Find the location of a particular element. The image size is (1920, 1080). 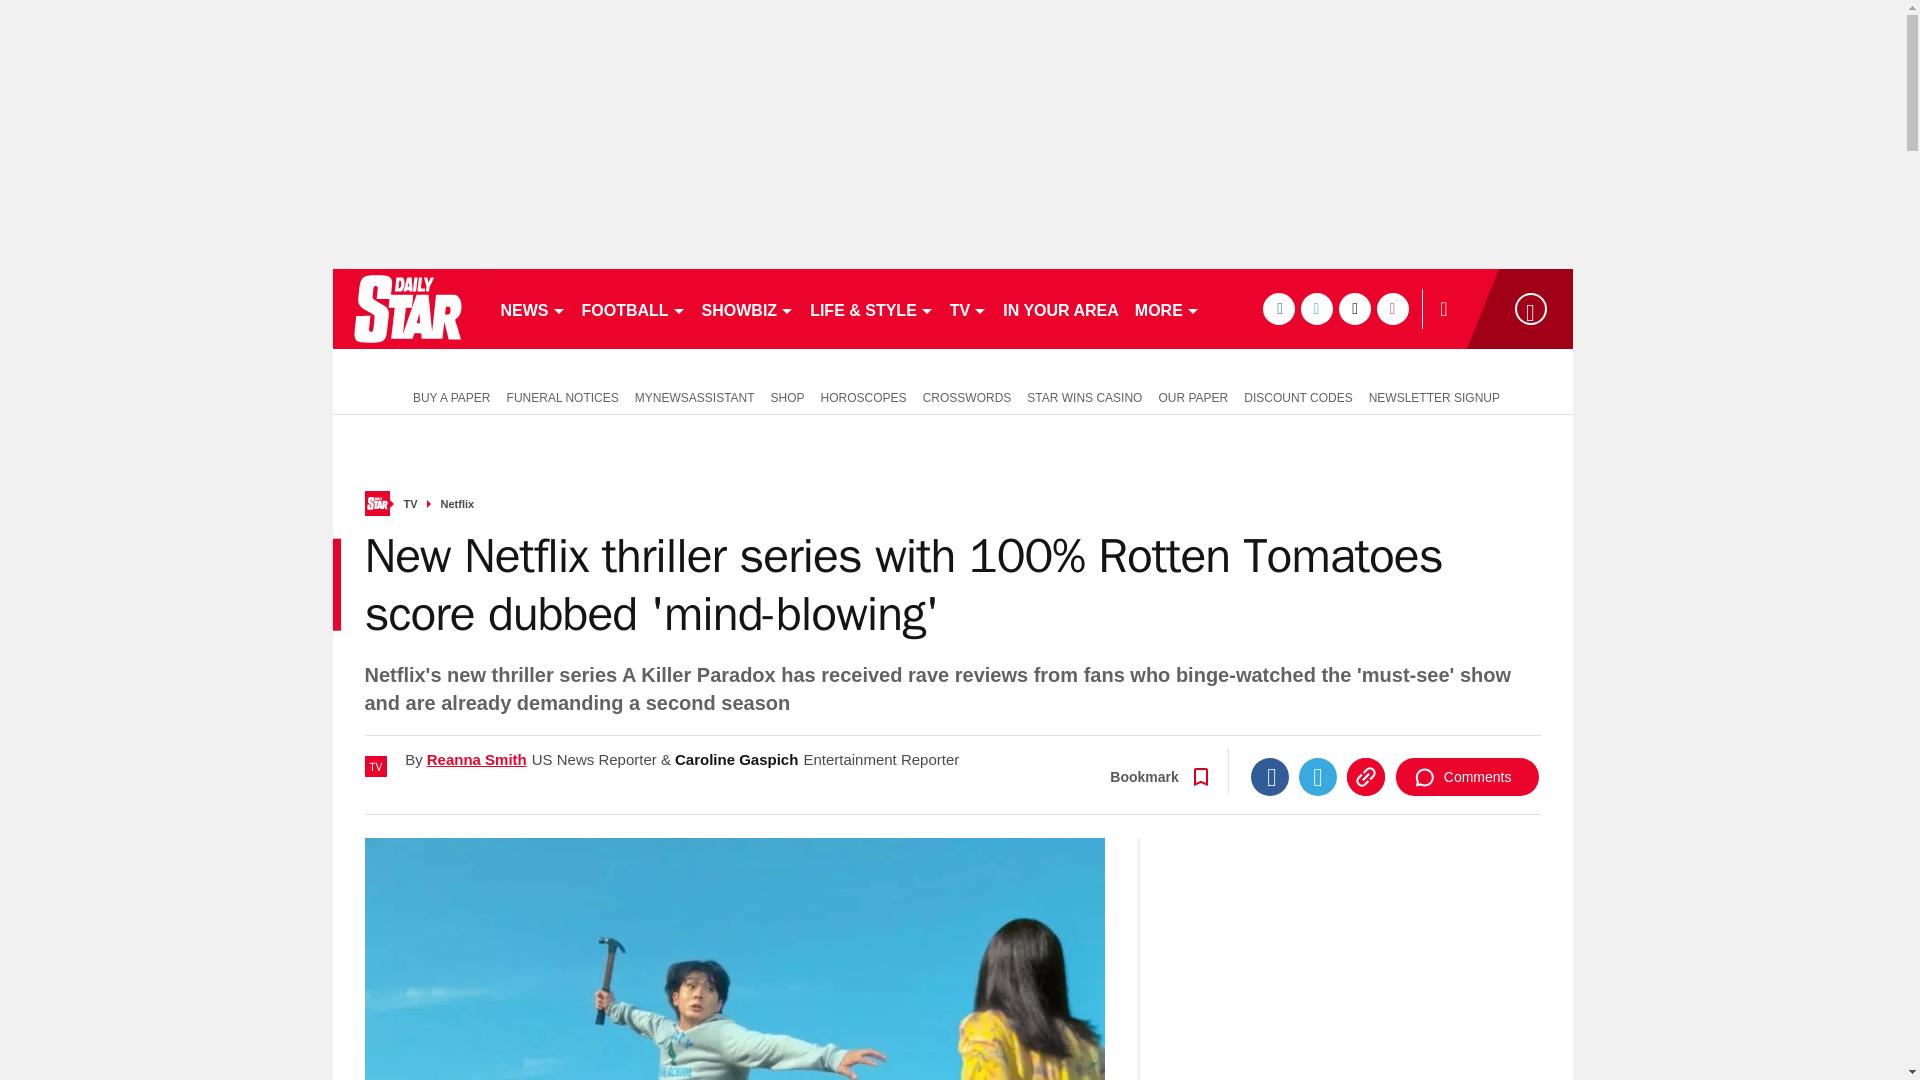

twitter is located at coordinates (1316, 308).